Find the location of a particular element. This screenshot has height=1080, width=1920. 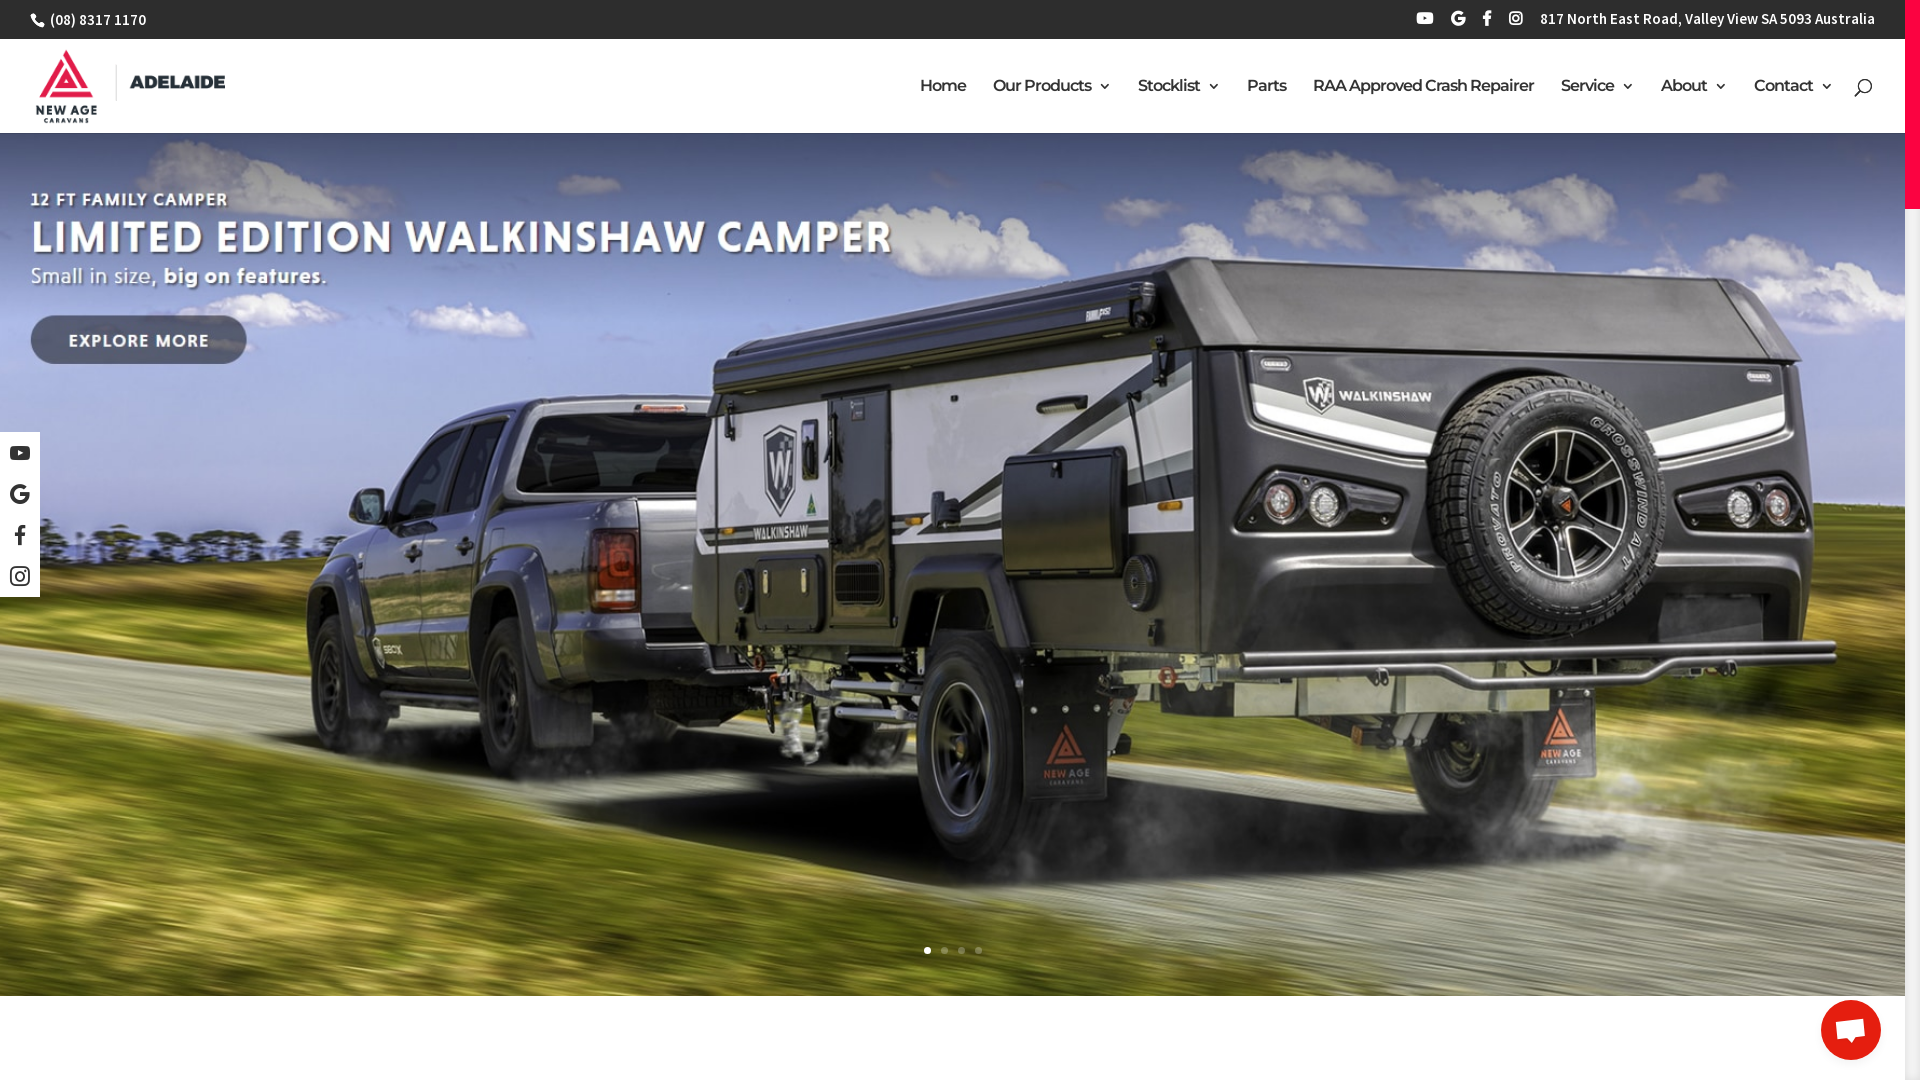

Parts is located at coordinates (1266, 104).